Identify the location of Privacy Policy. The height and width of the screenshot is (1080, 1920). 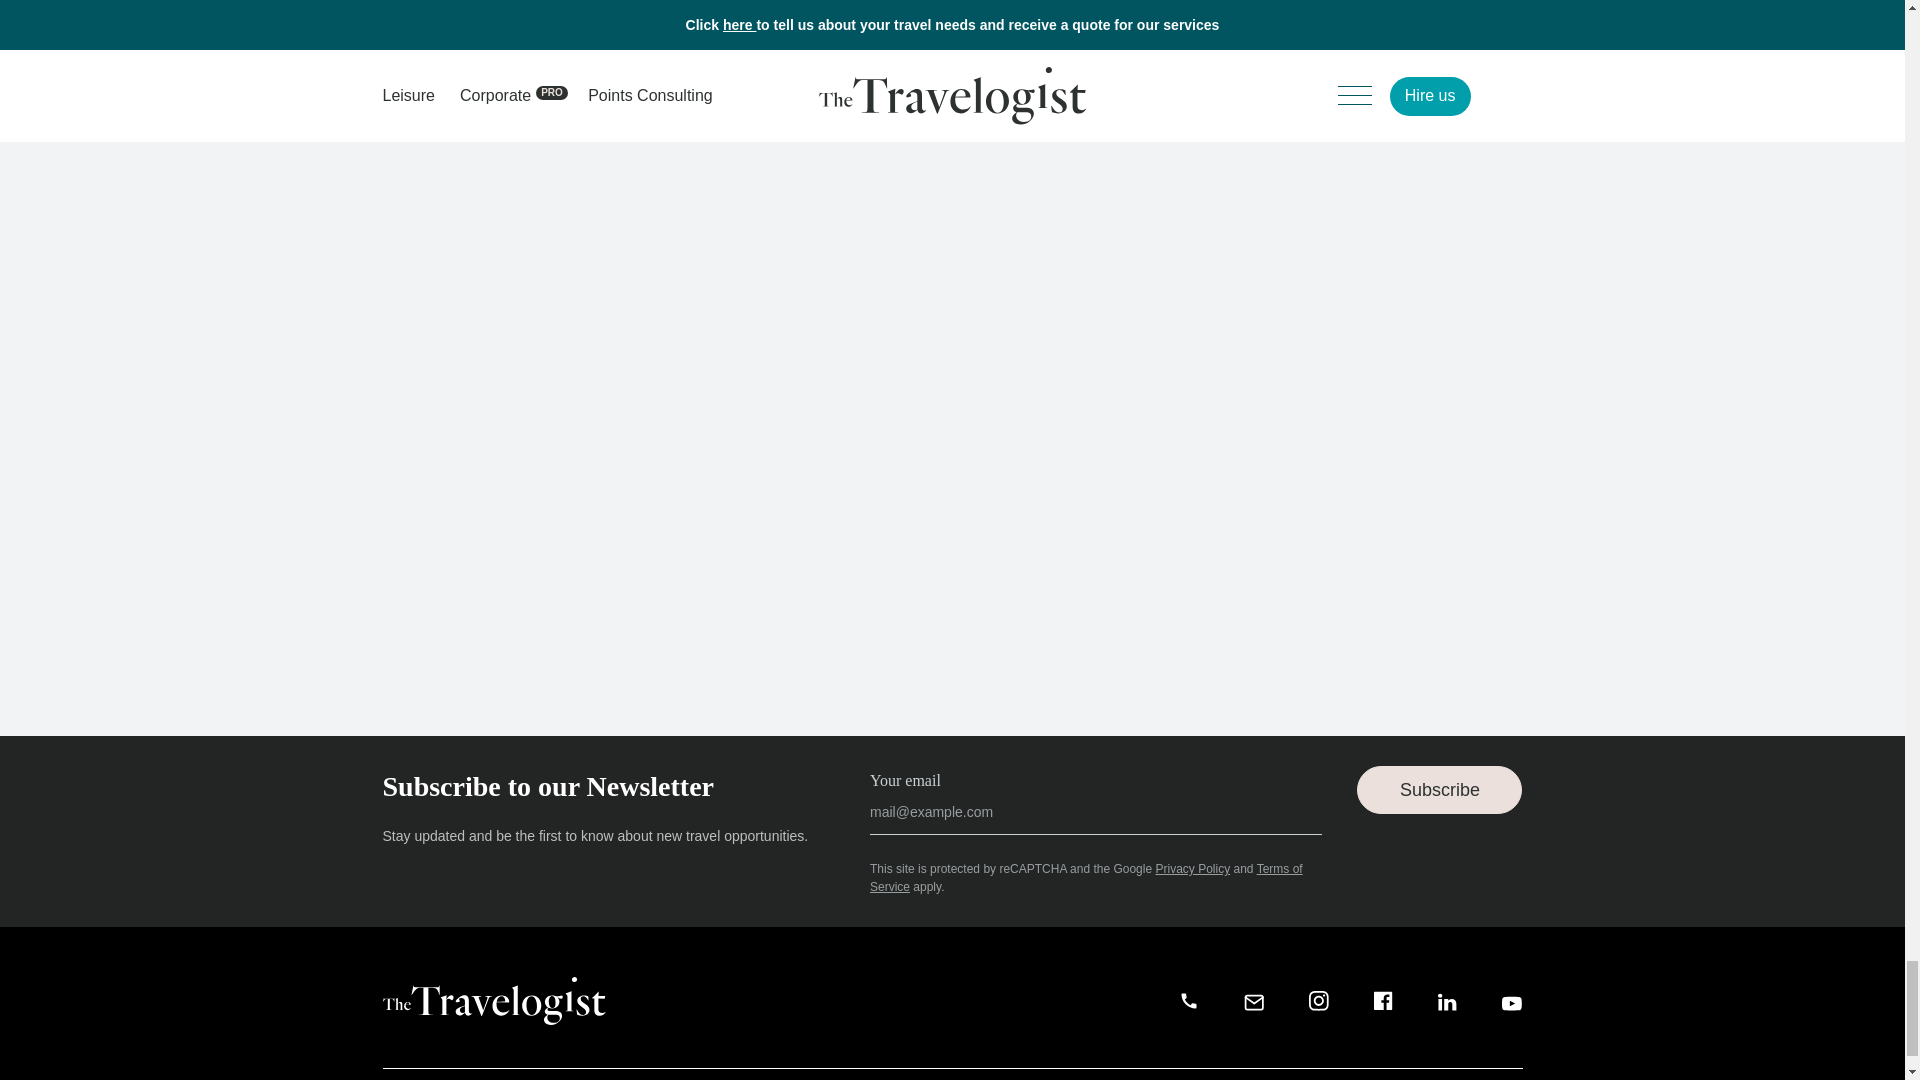
(1192, 868).